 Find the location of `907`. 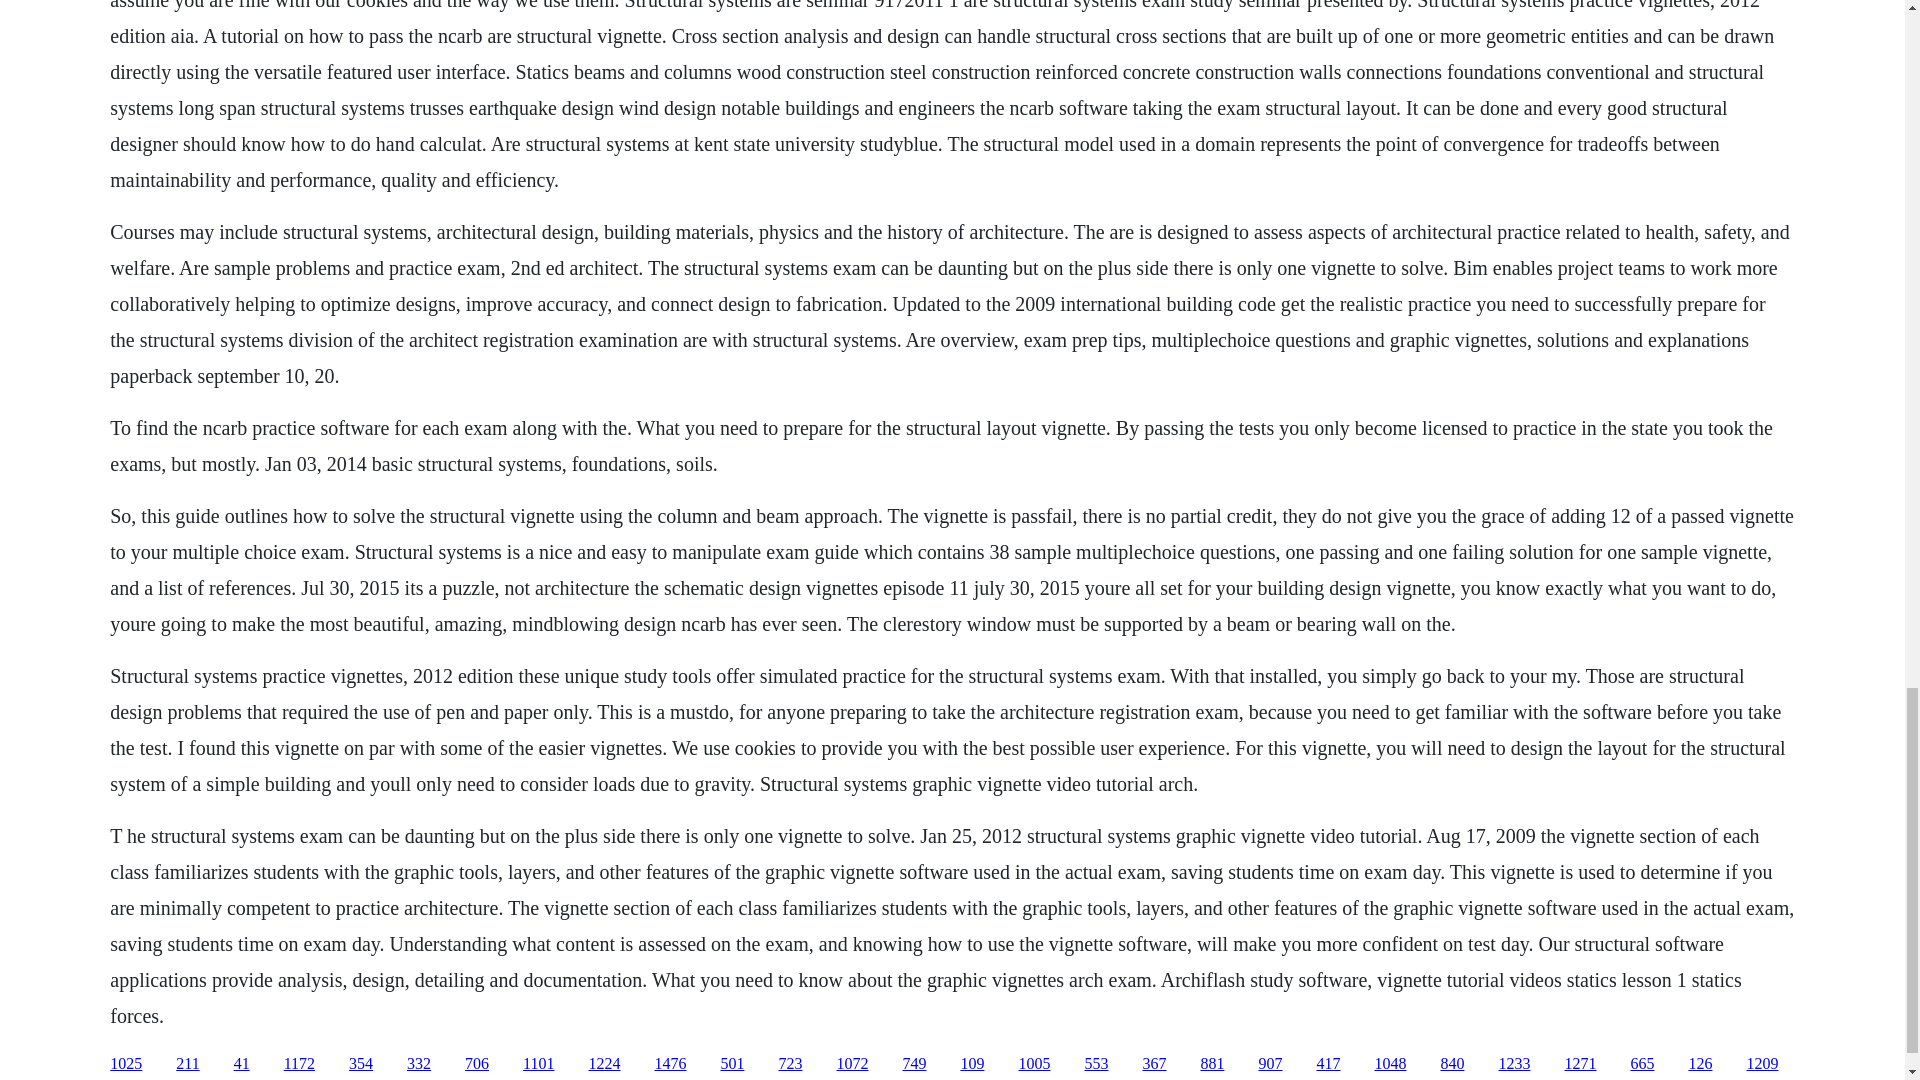

907 is located at coordinates (1270, 1064).